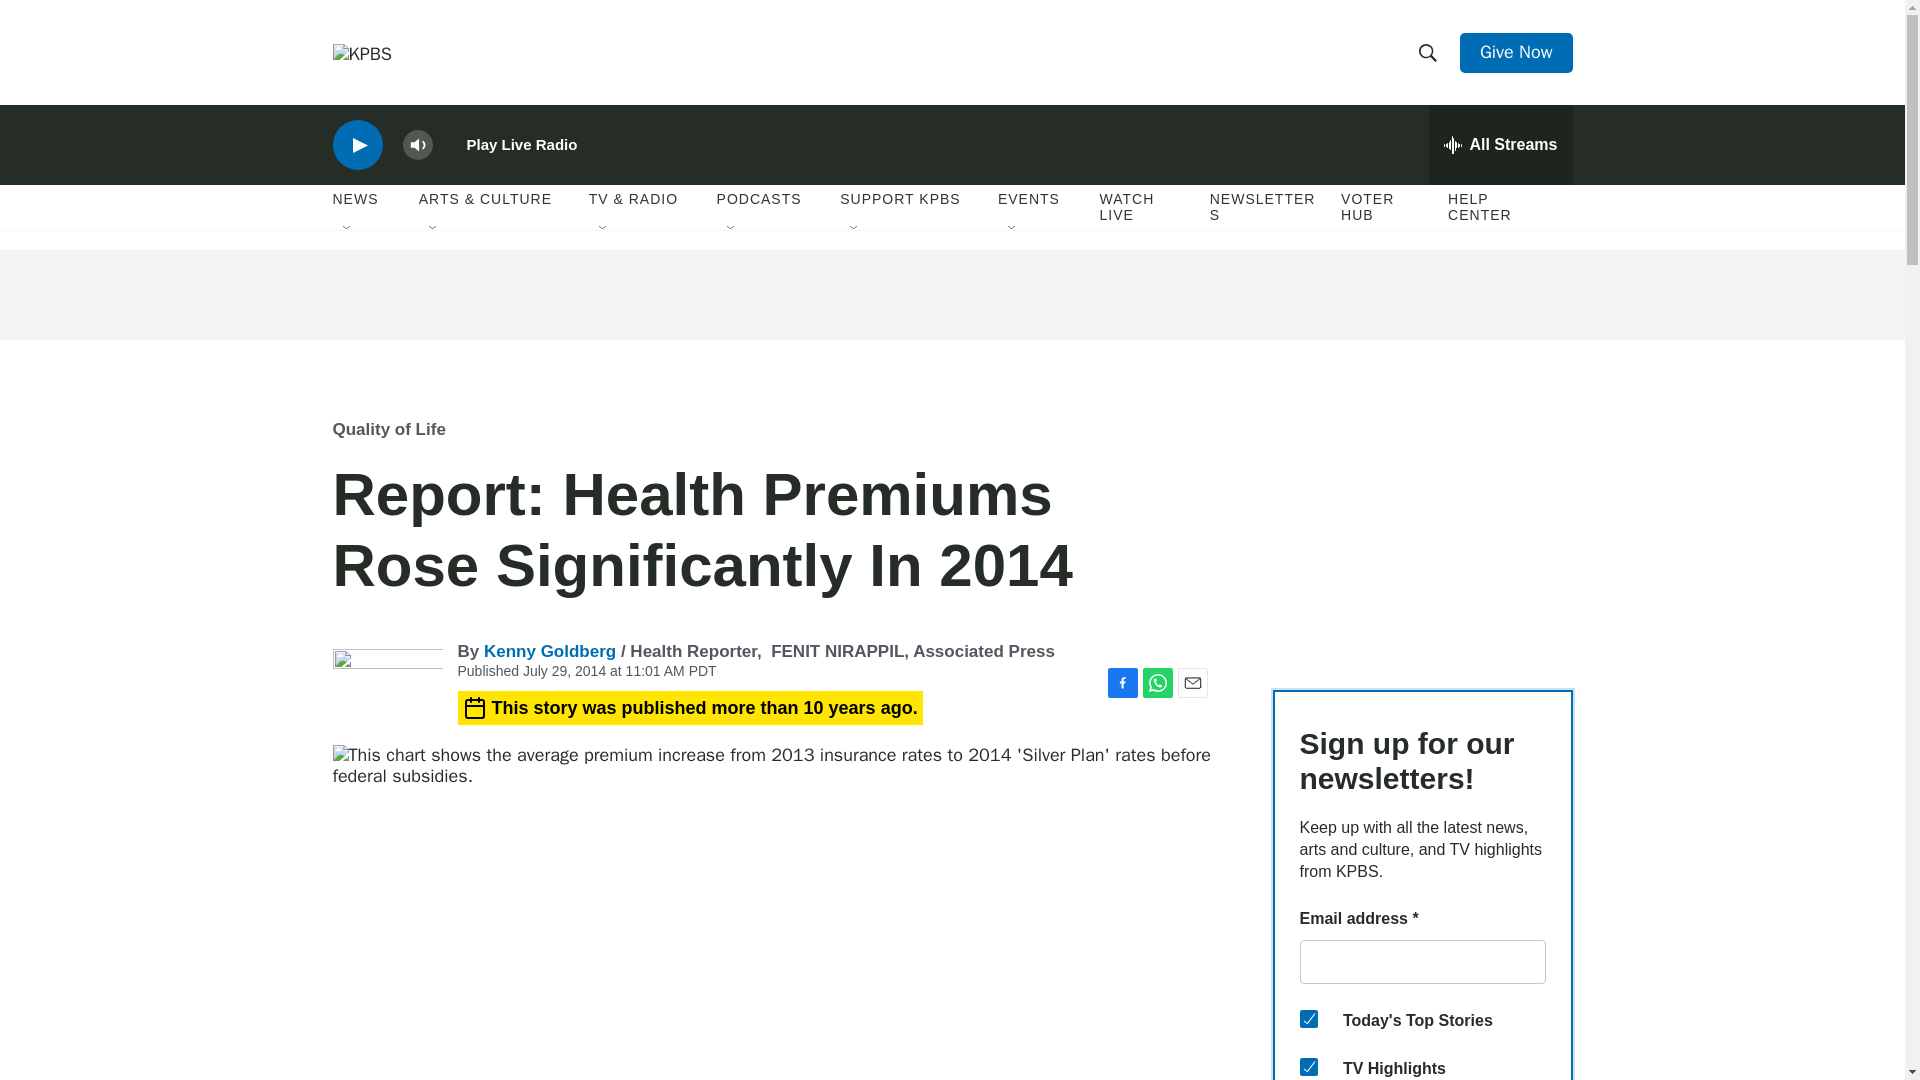 The height and width of the screenshot is (1080, 1920). Describe the element at coordinates (1308, 1066) in the screenshot. I see `5` at that location.